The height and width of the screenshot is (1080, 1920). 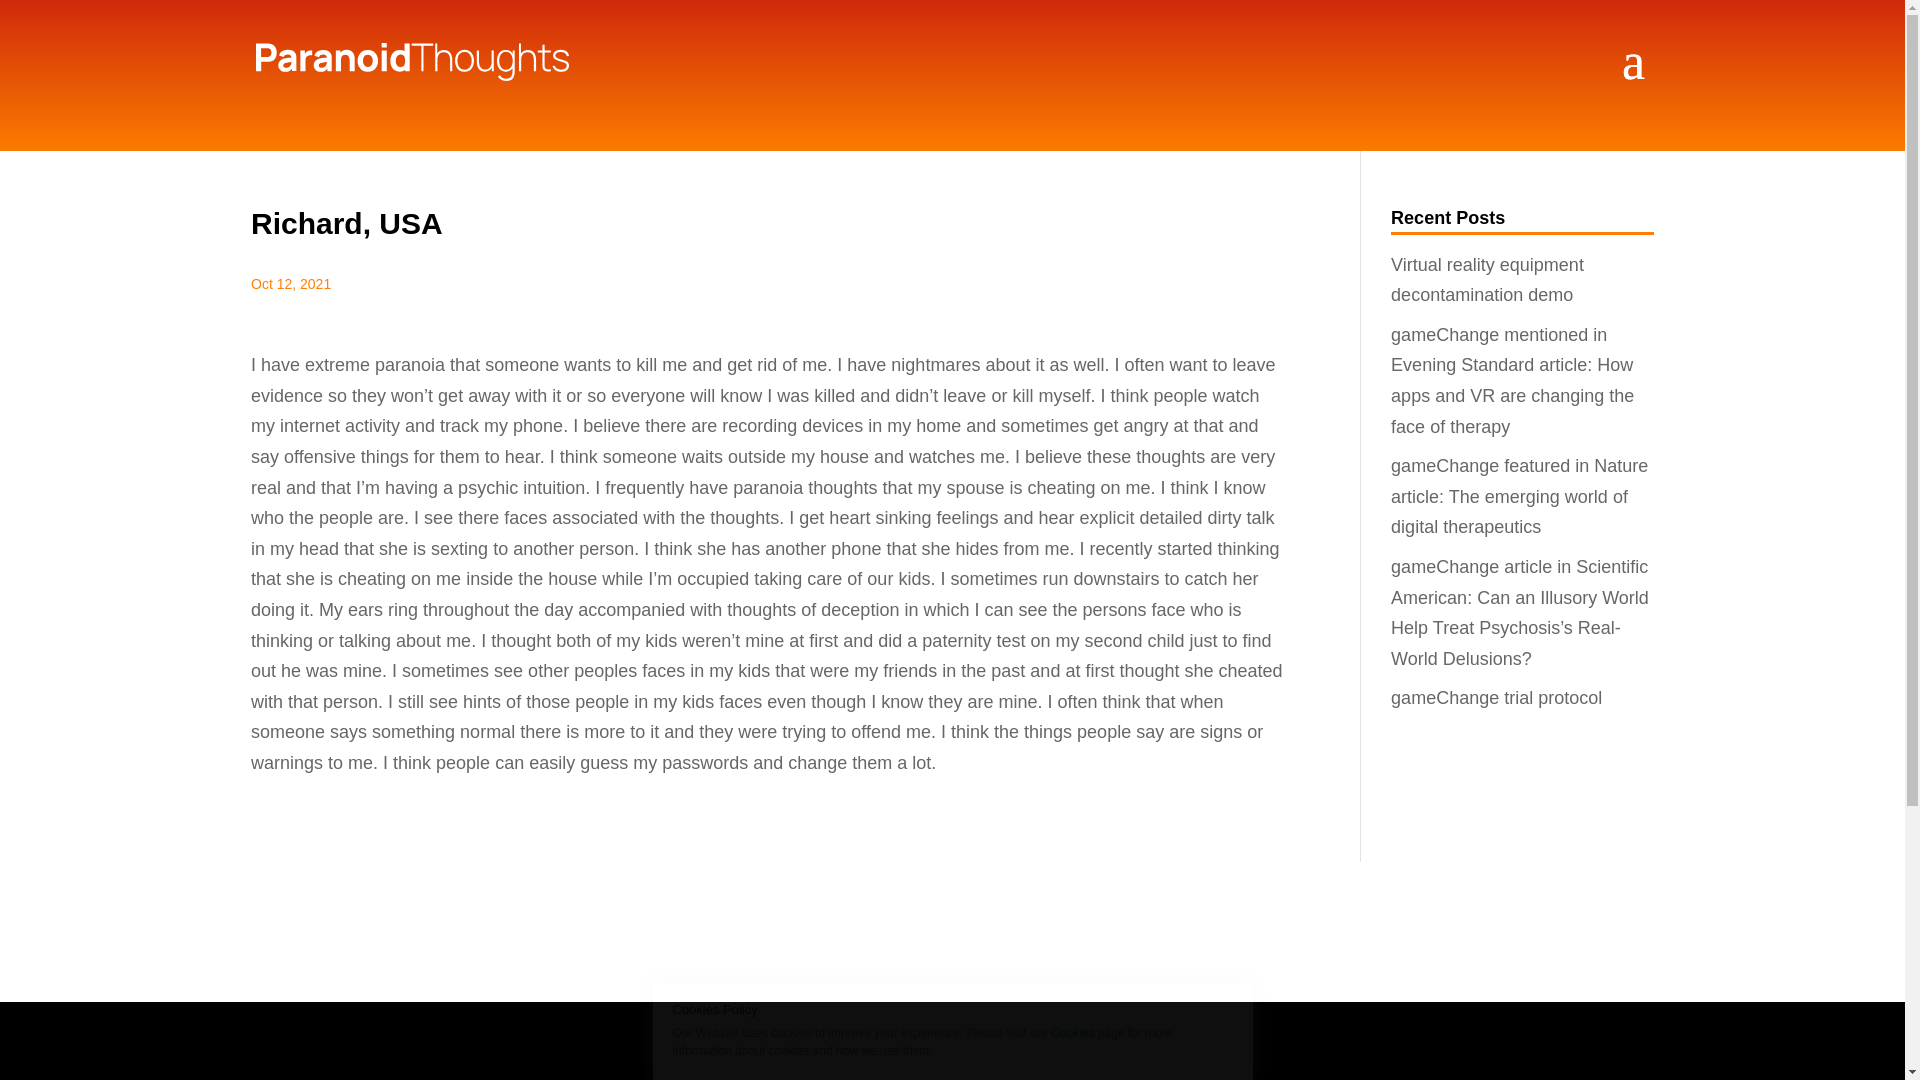 What do you see at coordinates (1496, 698) in the screenshot?
I see `gameChange trial protocol` at bounding box center [1496, 698].